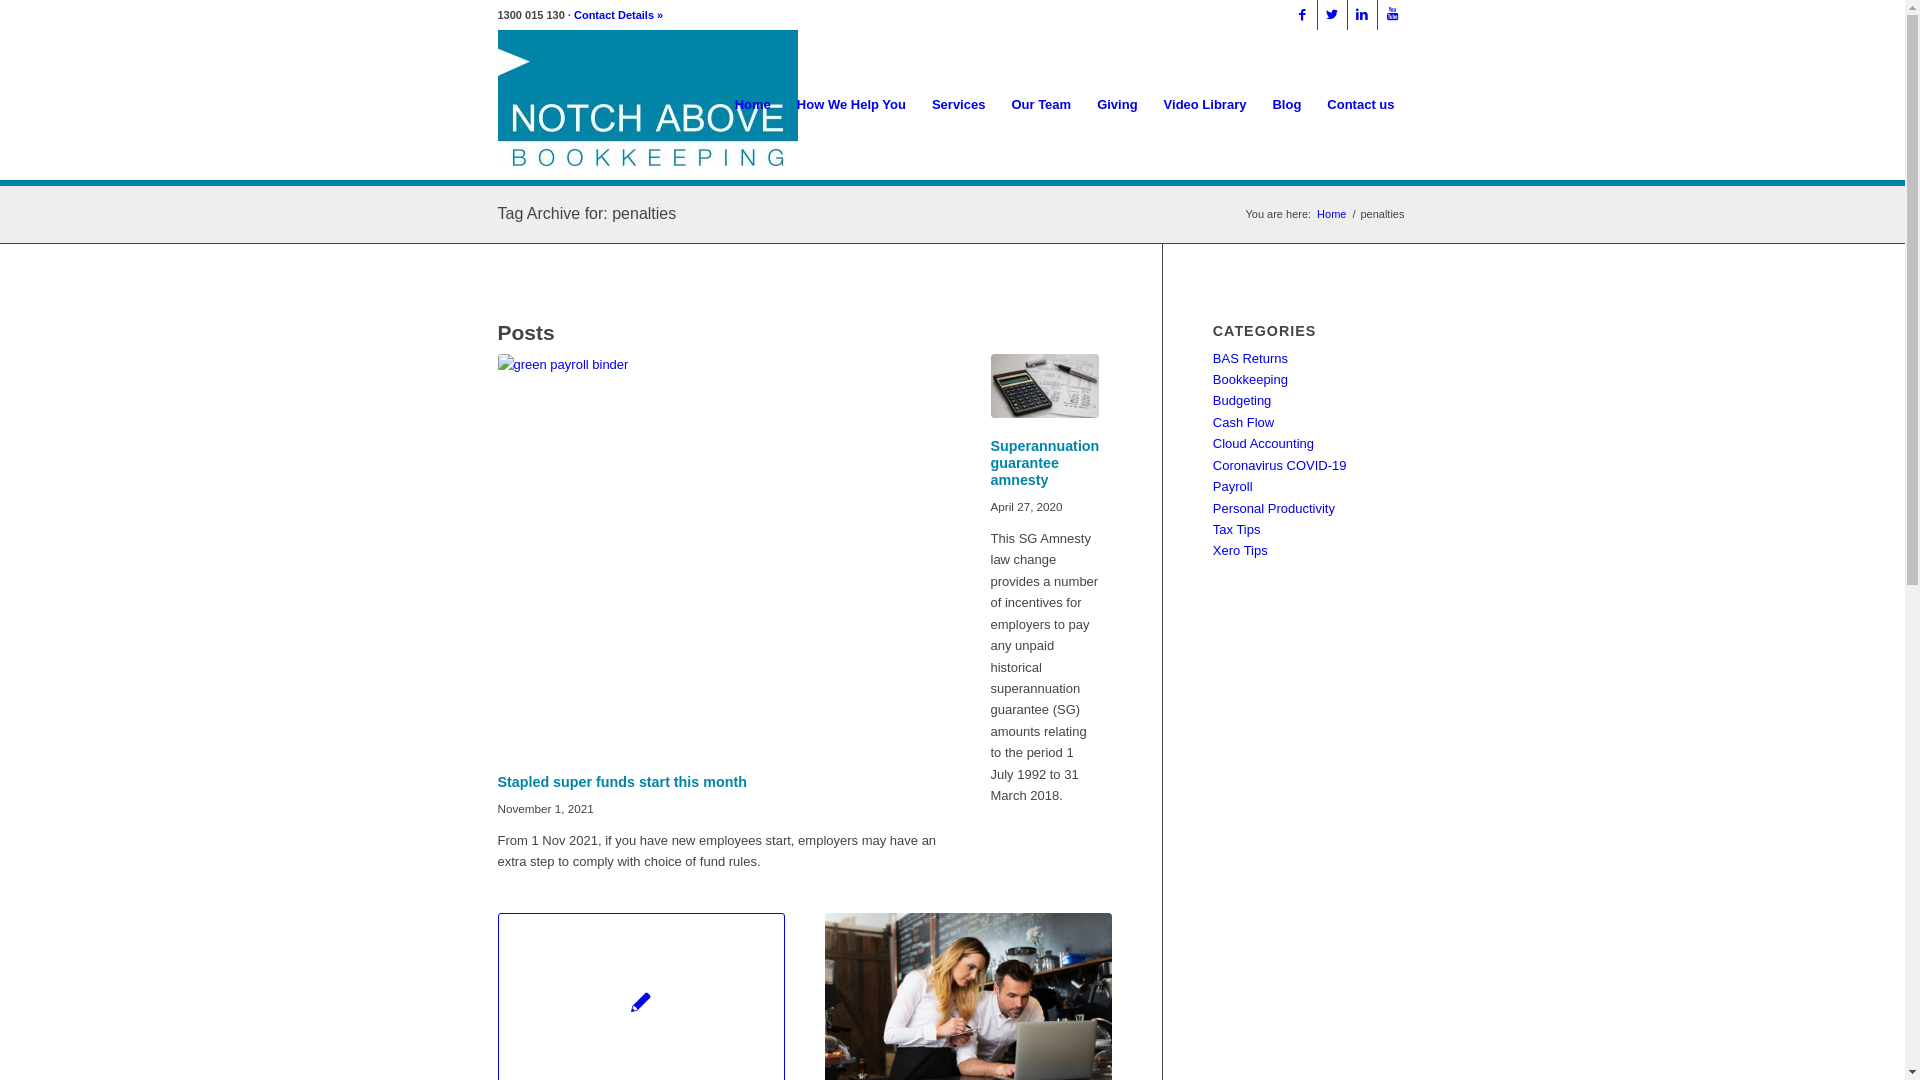  I want to click on Budgeting, so click(1242, 400).